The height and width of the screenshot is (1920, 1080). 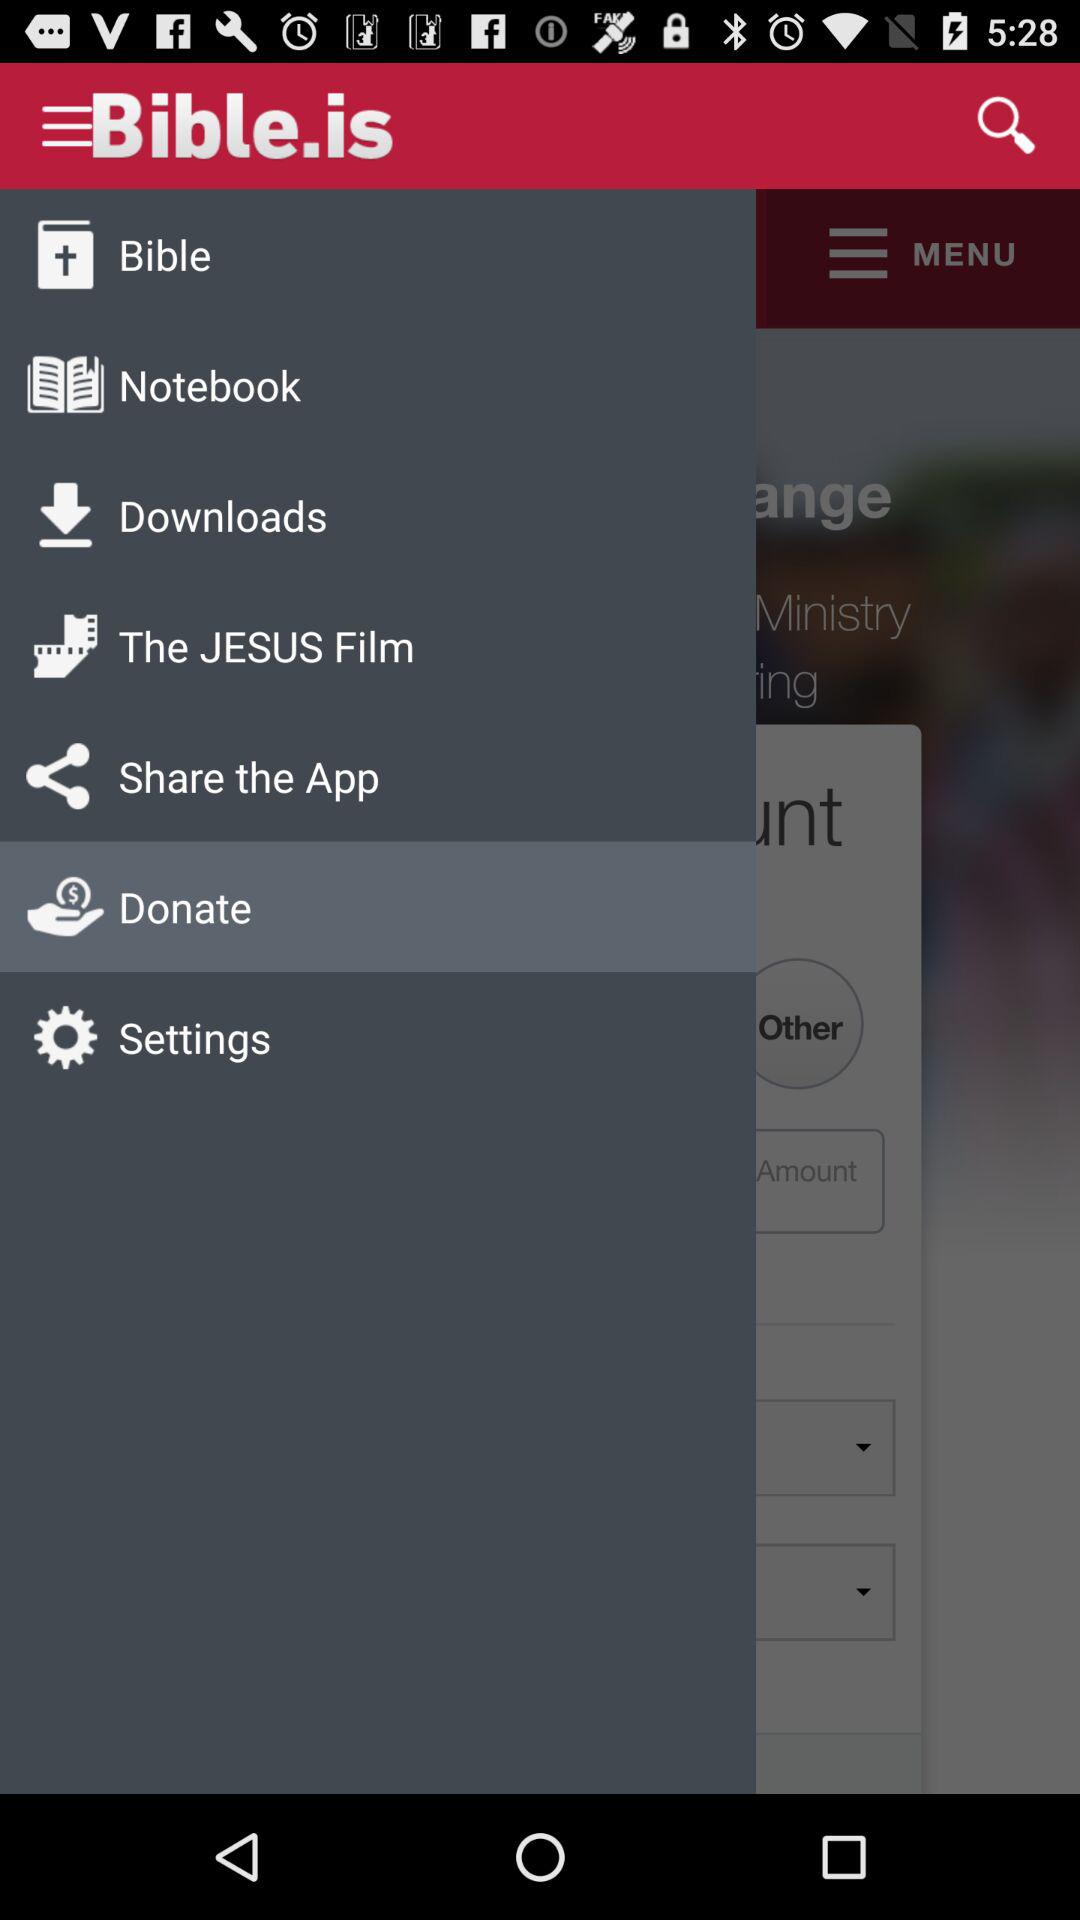 I want to click on swipe to downloads icon, so click(x=222, y=514).